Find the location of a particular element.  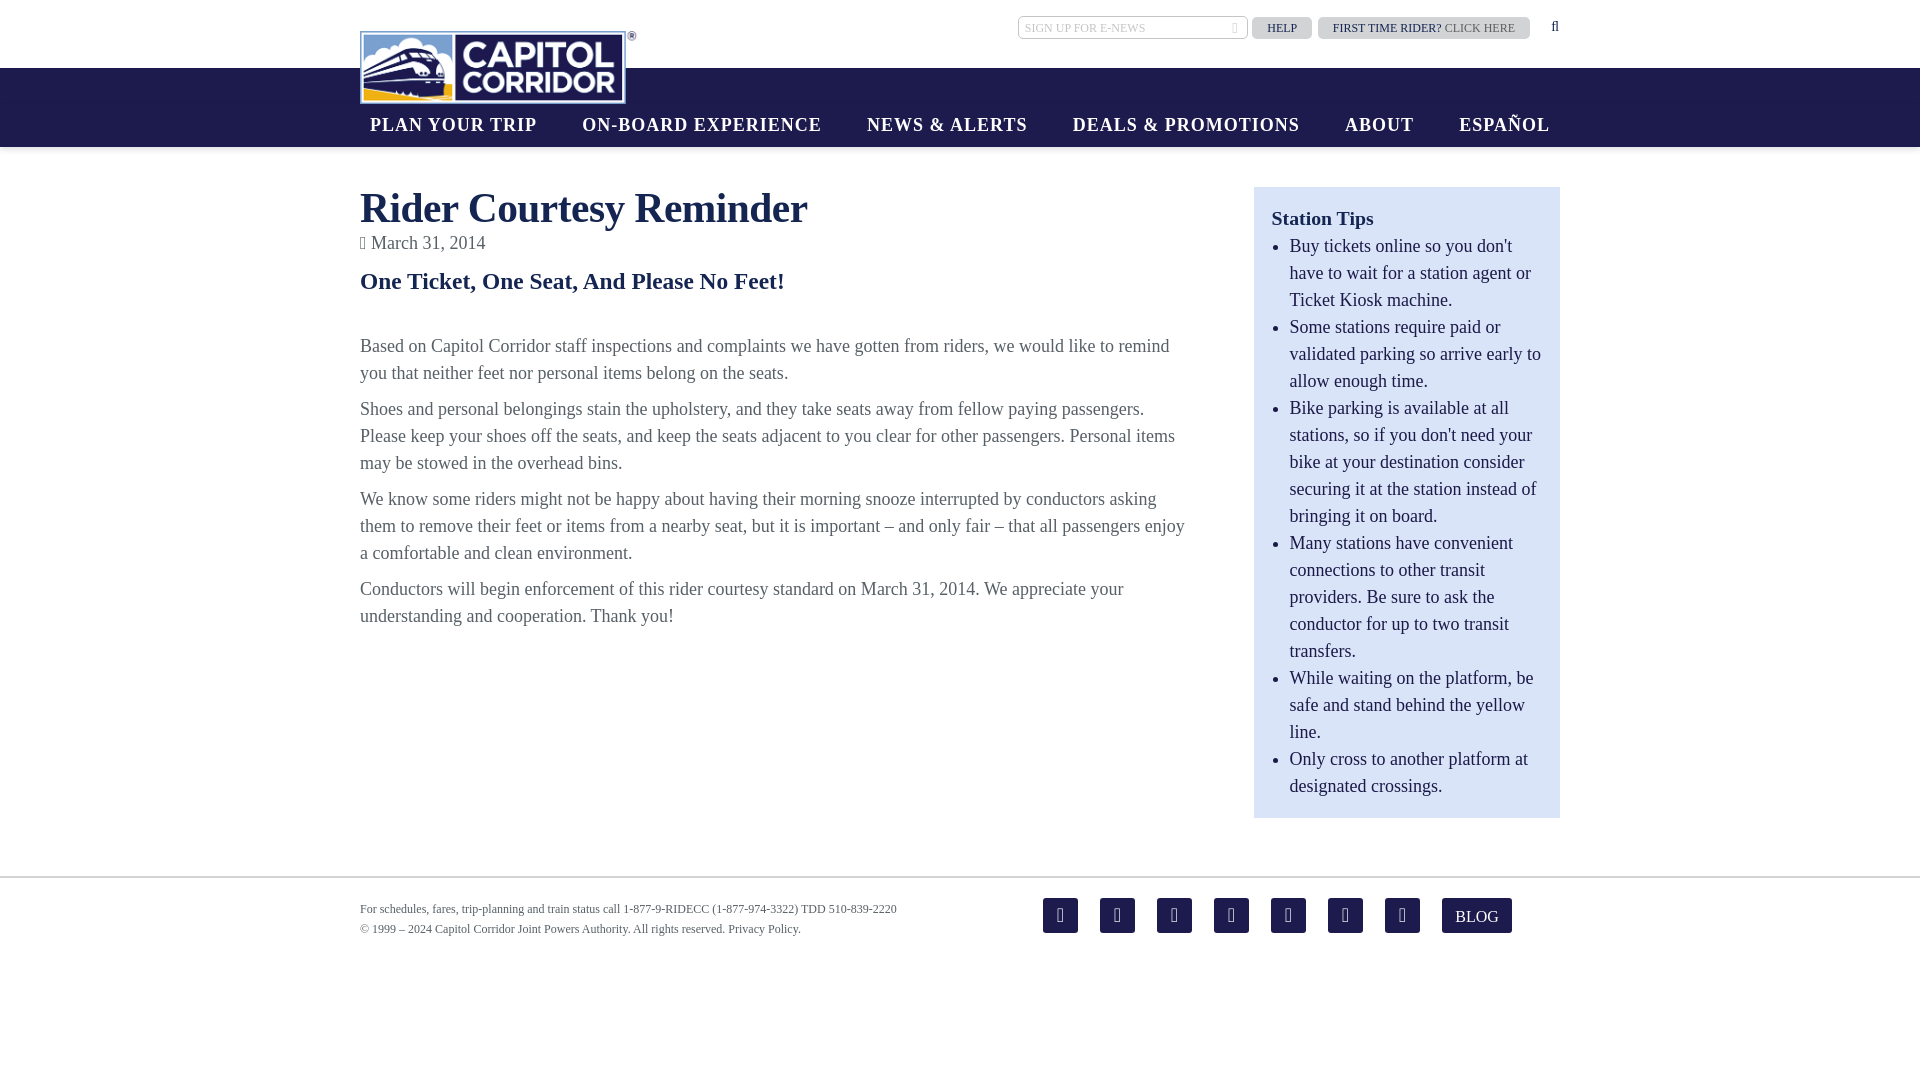

privacy-policy is located at coordinates (762, 929).